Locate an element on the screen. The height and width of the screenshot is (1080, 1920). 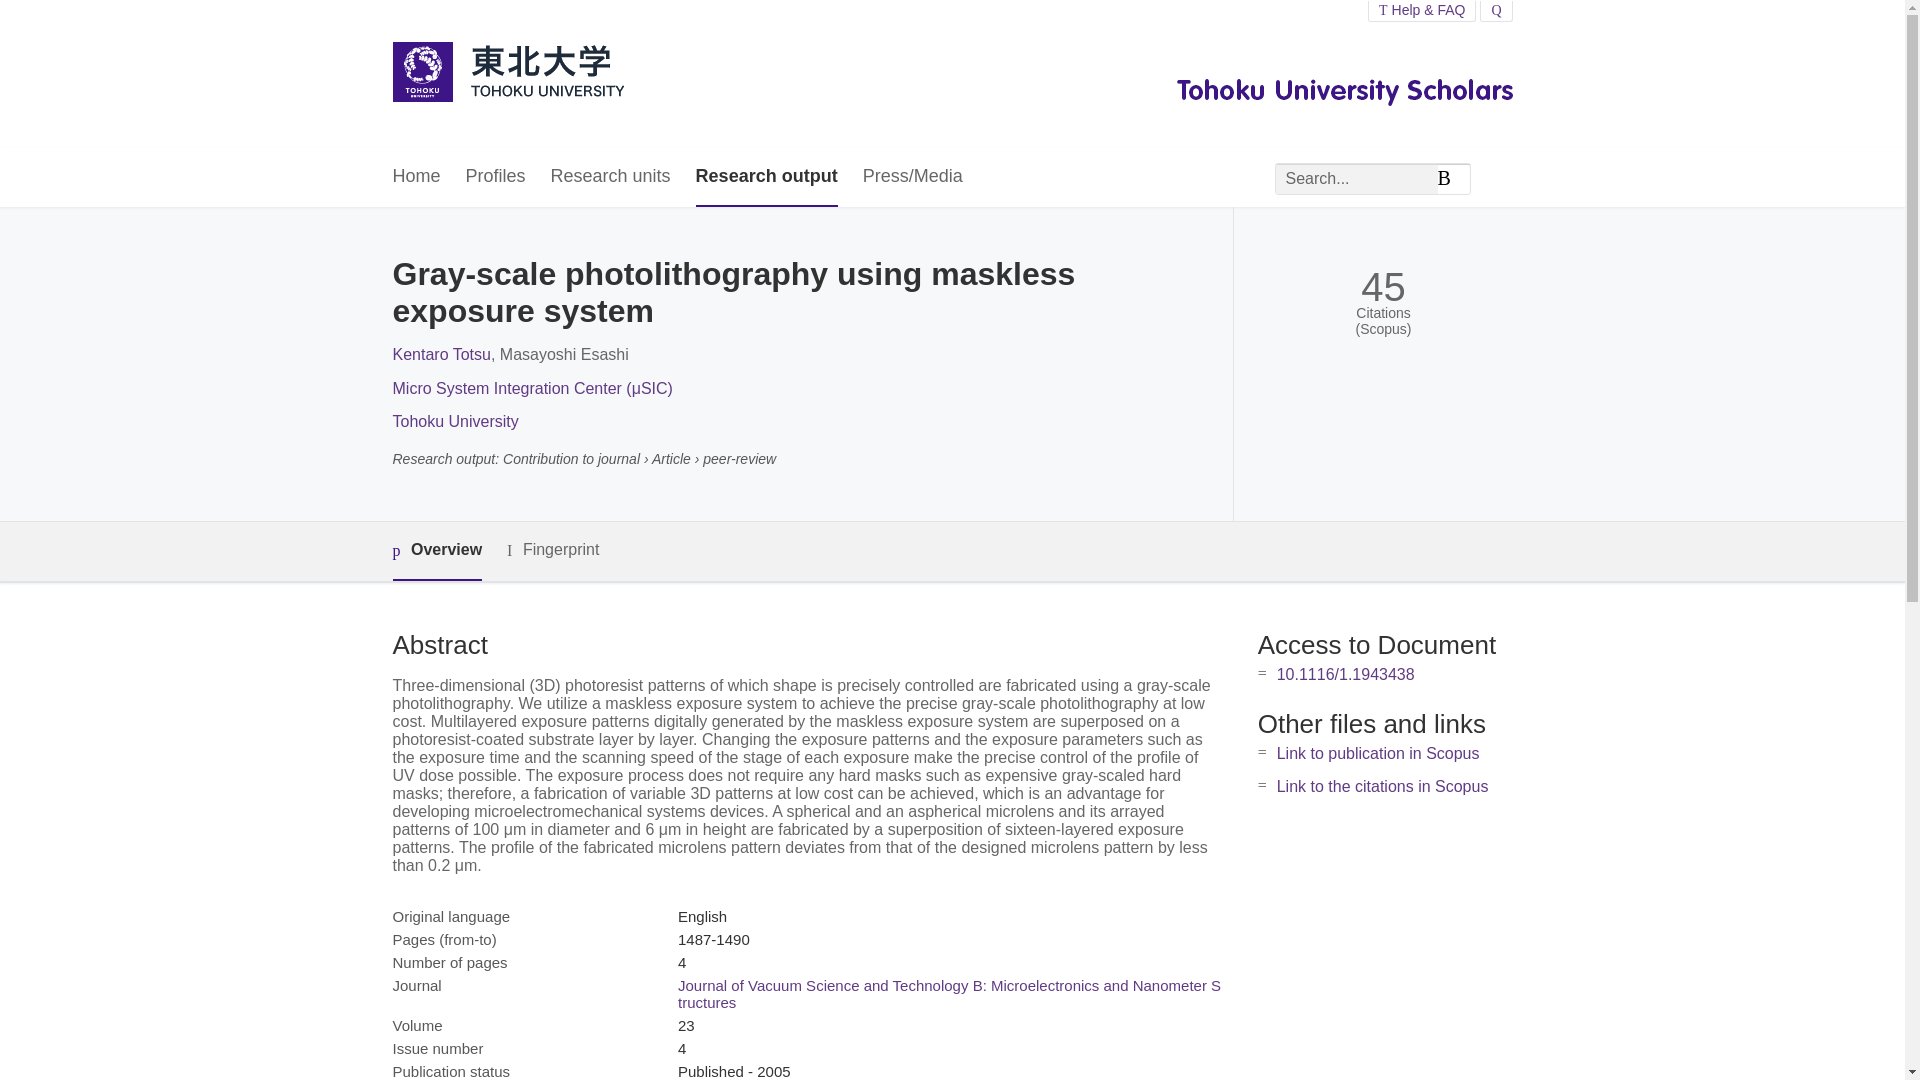
Research units is located at coordinates (610, 177).